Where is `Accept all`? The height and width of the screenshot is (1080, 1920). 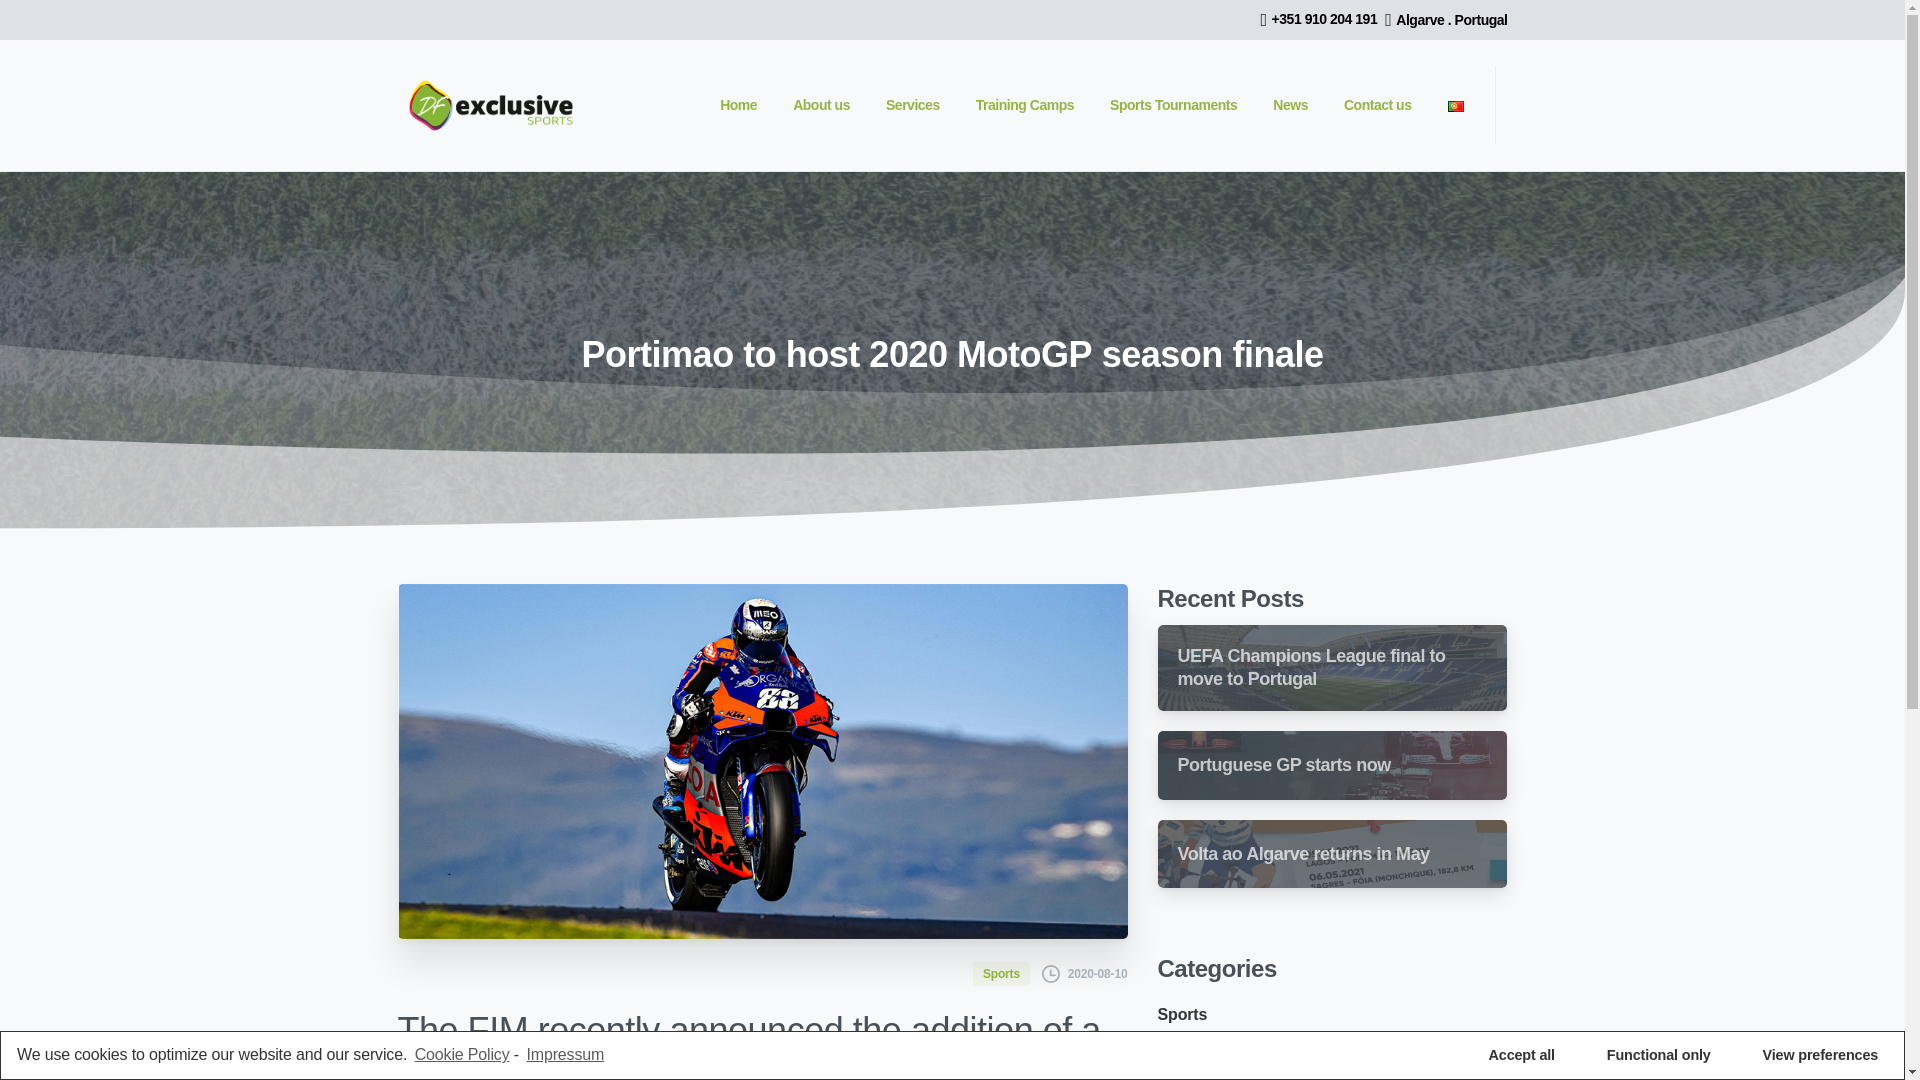
Accept all is located at coordinates (1522, 1055).